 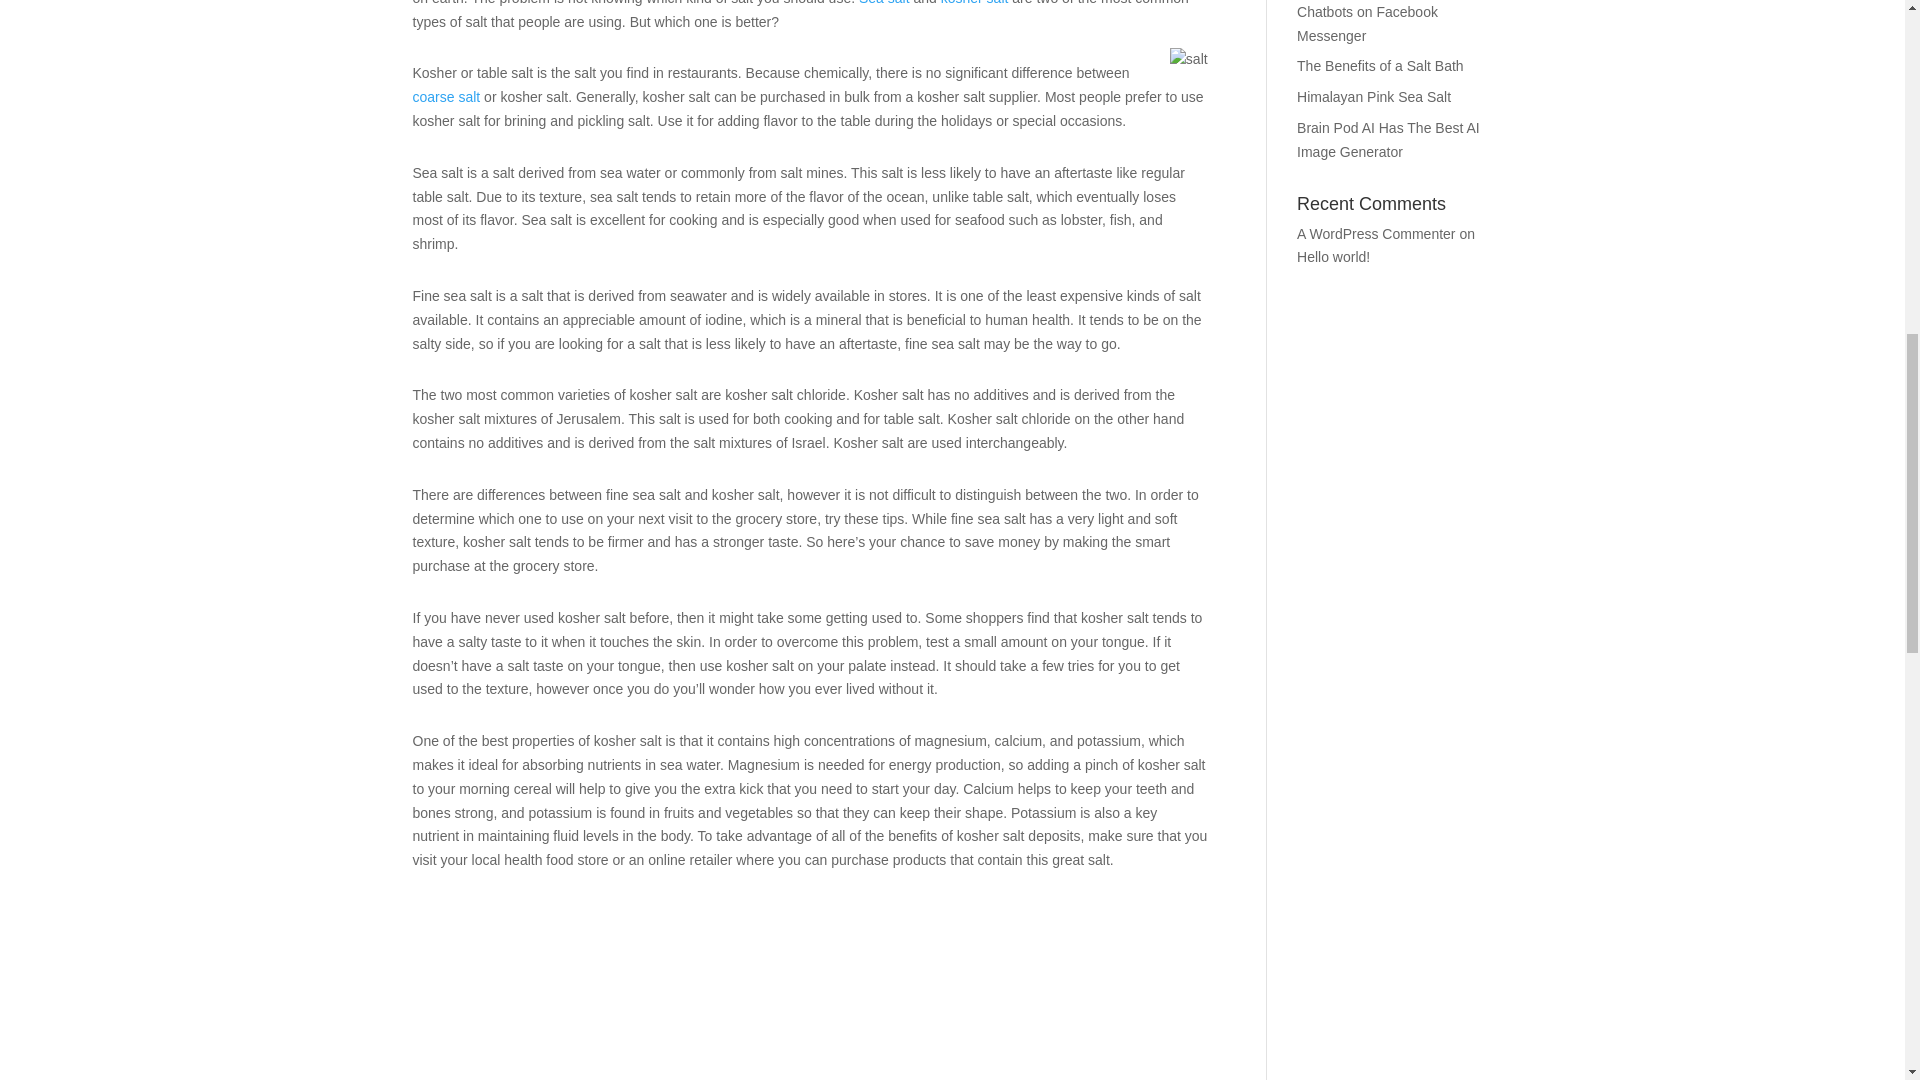 What do you see at coordinates (1334, 256) in the screenshot?
I see `Hello world!` at bounding box center [1334, 256].